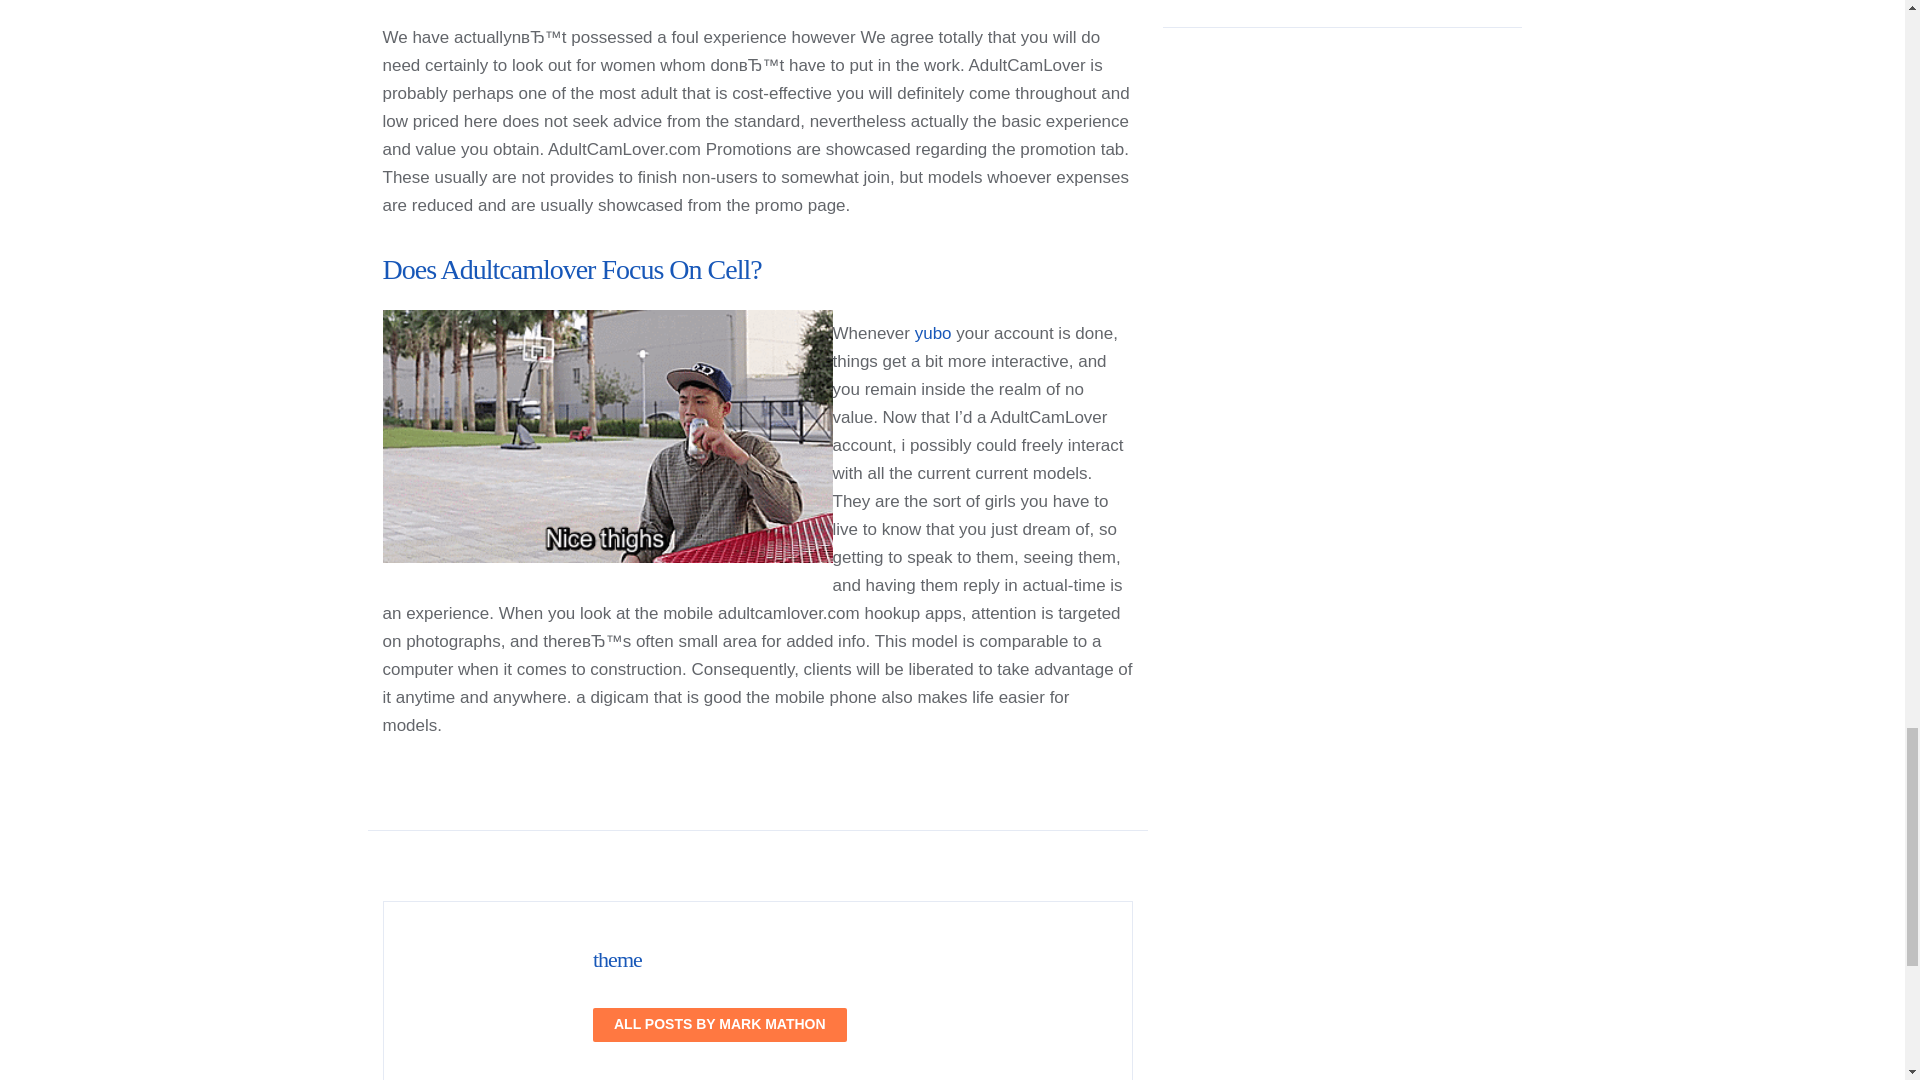  Describe the element at coordinates (720, 1024) in the screenshot. I see `ALL POSTS BY MARK MATHON` at that location.